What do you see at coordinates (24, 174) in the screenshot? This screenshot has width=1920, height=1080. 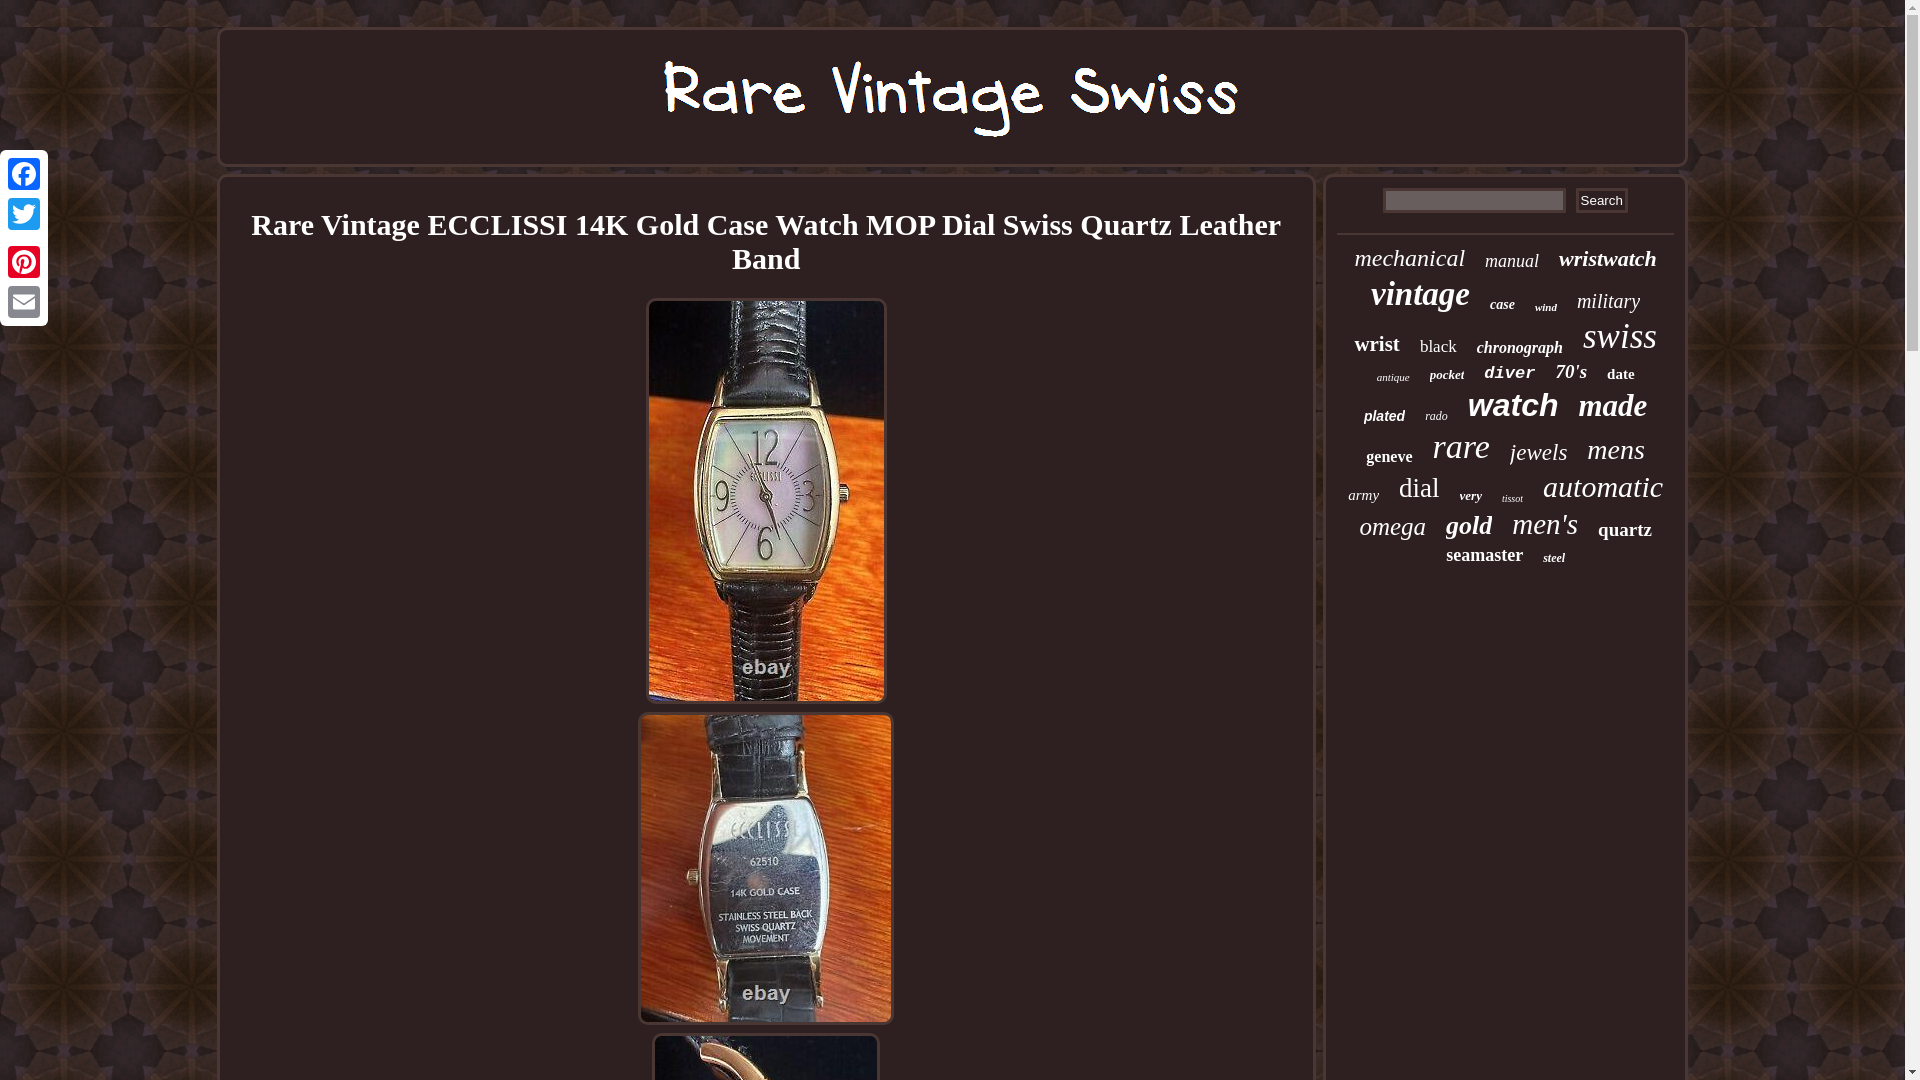 I see `Facebook` at bounding box center [24, 174].